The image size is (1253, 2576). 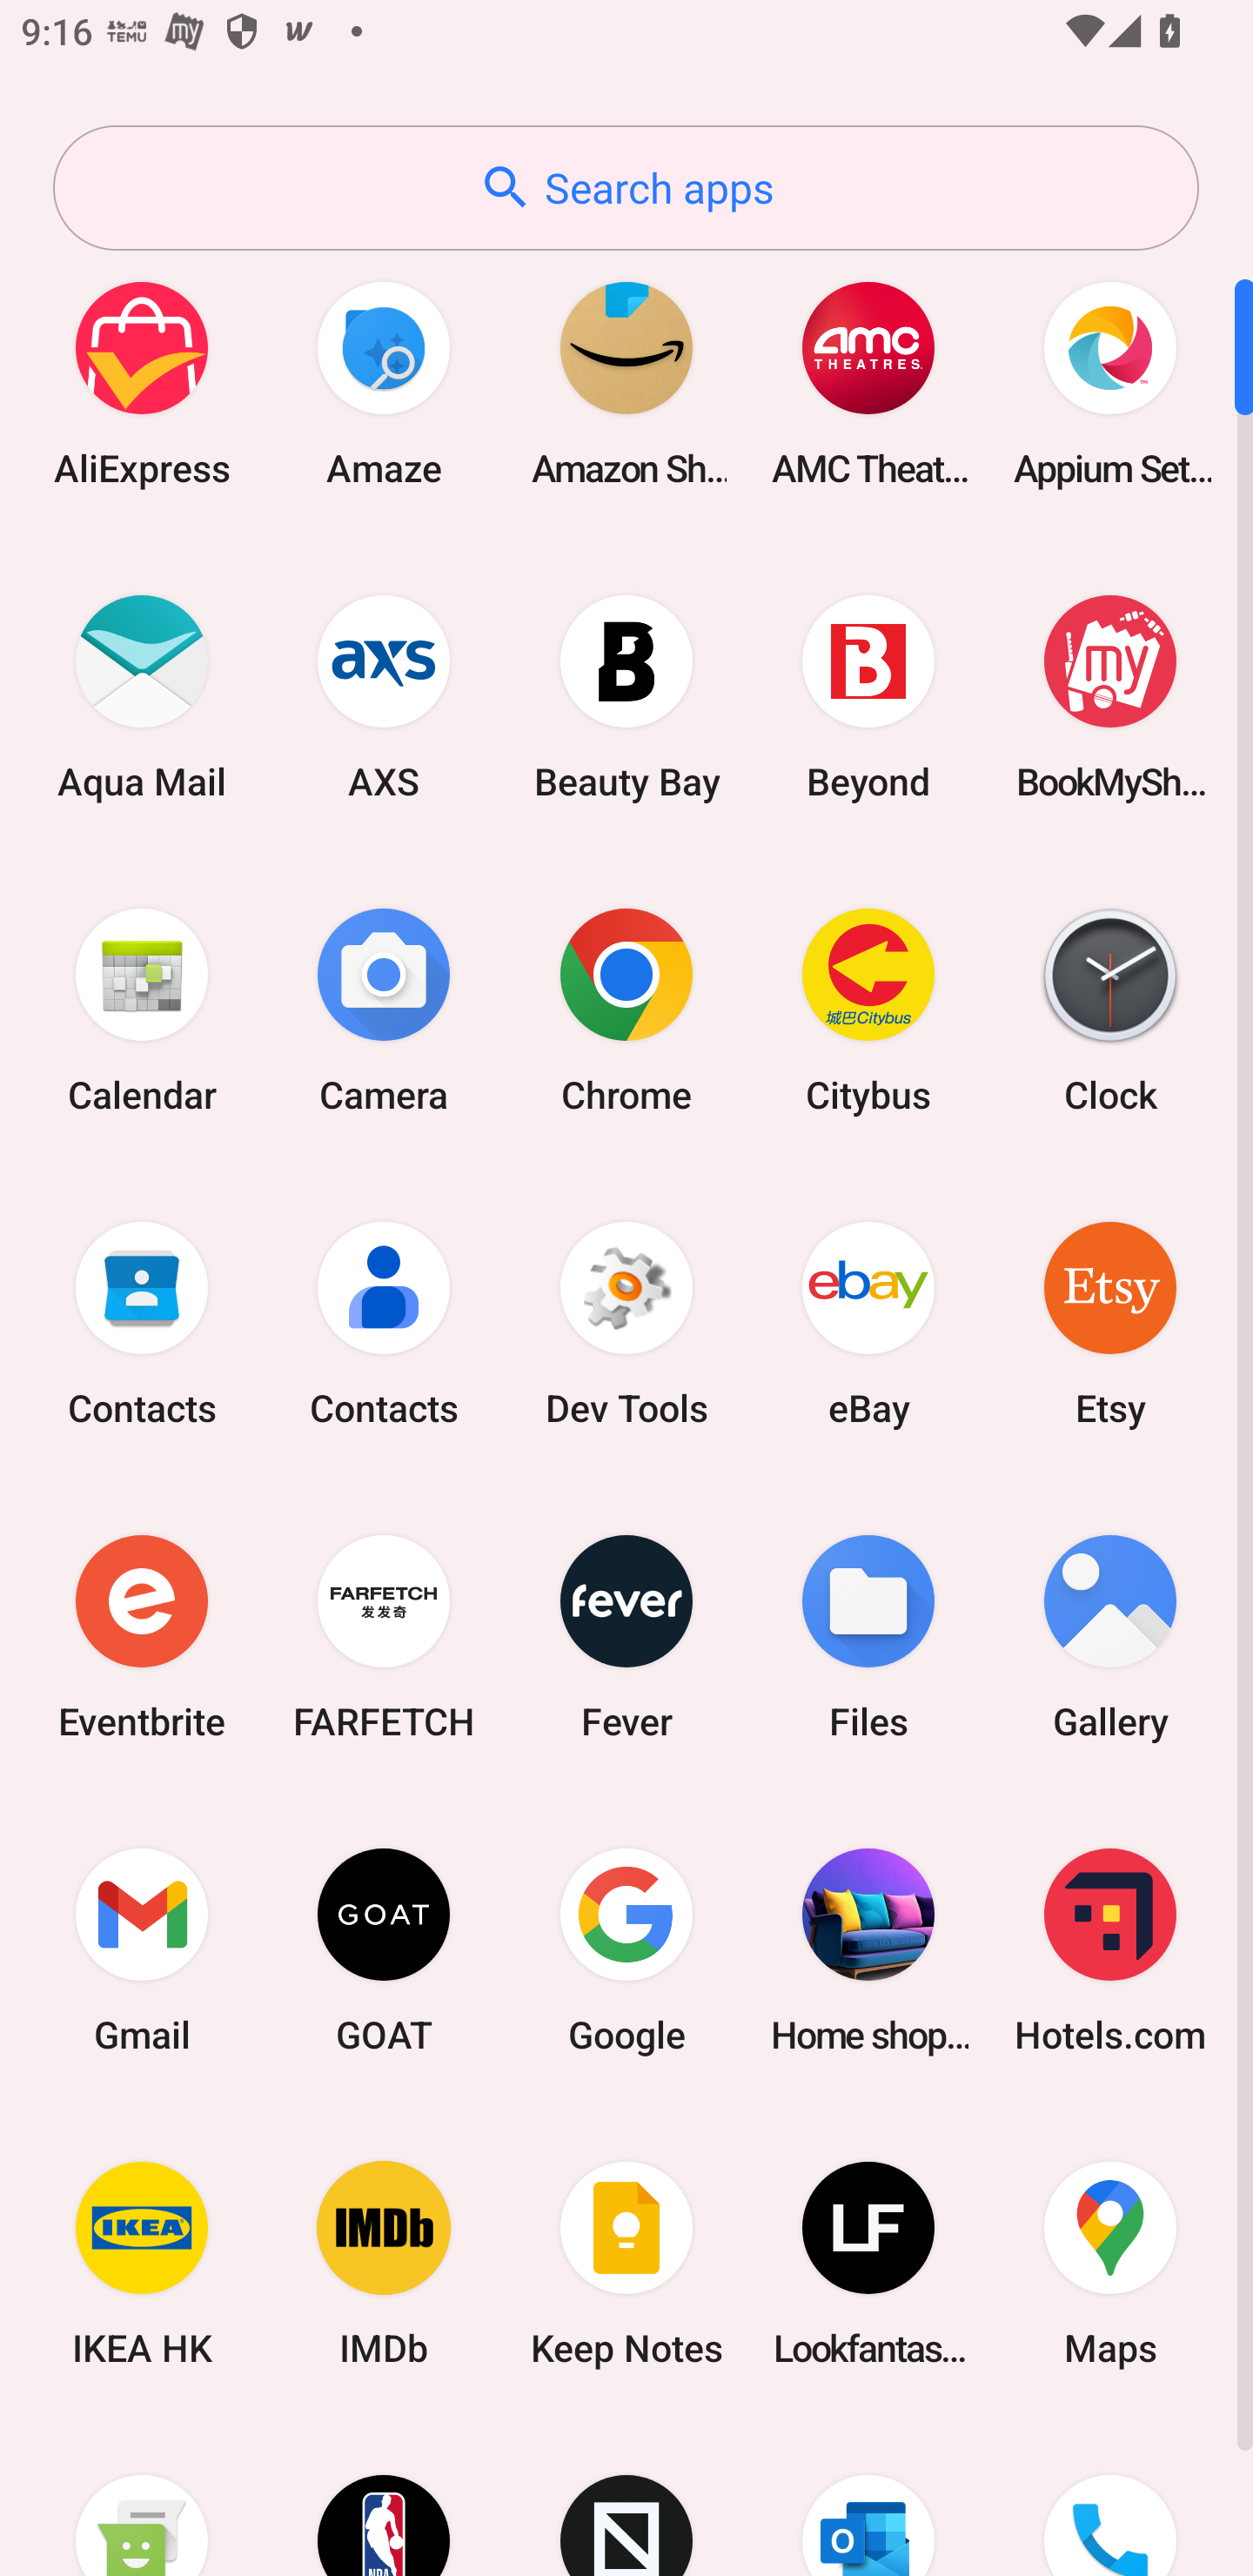 What do you see at coordinates (384, 1949) in the screenshot?
I see `GOAT` at bounding box center [384, 1949].